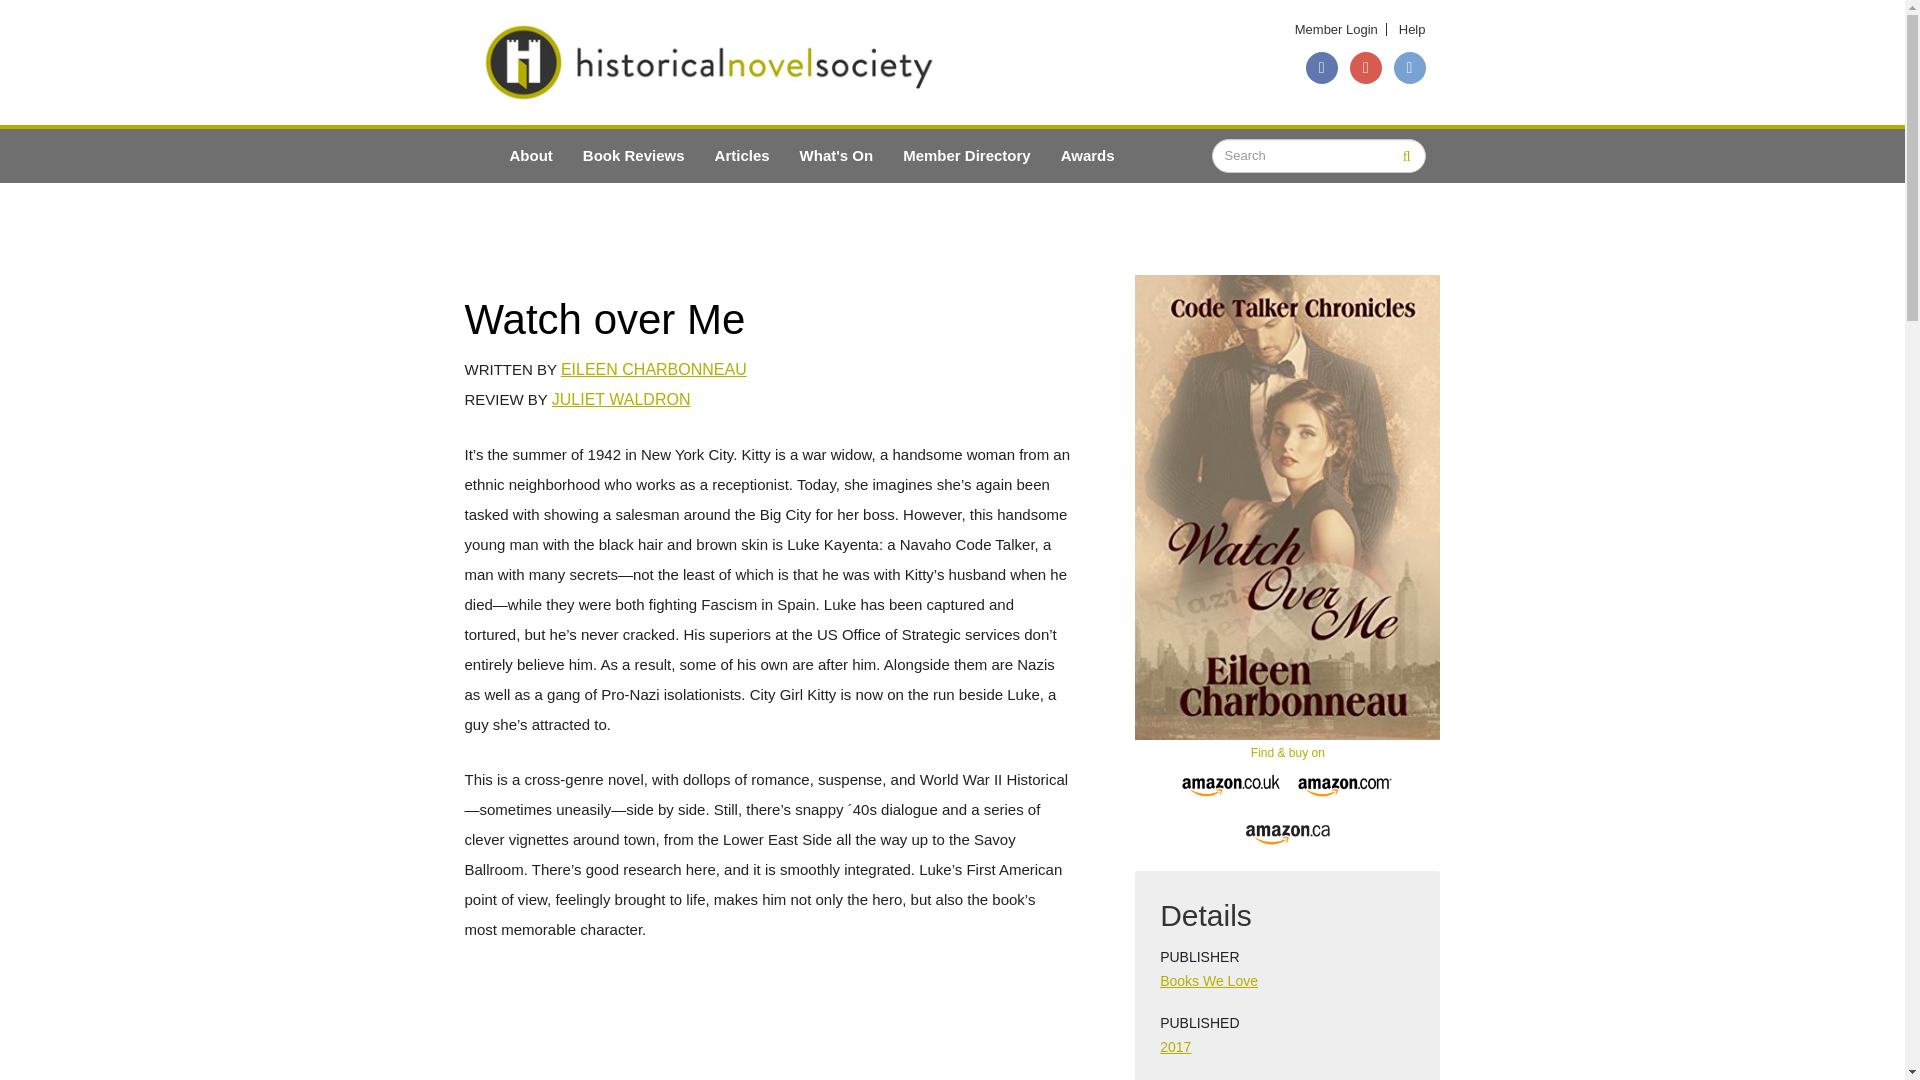  Describe the element at coordinates (1366, 68) in the screenshot. I see `youtube` at that location.